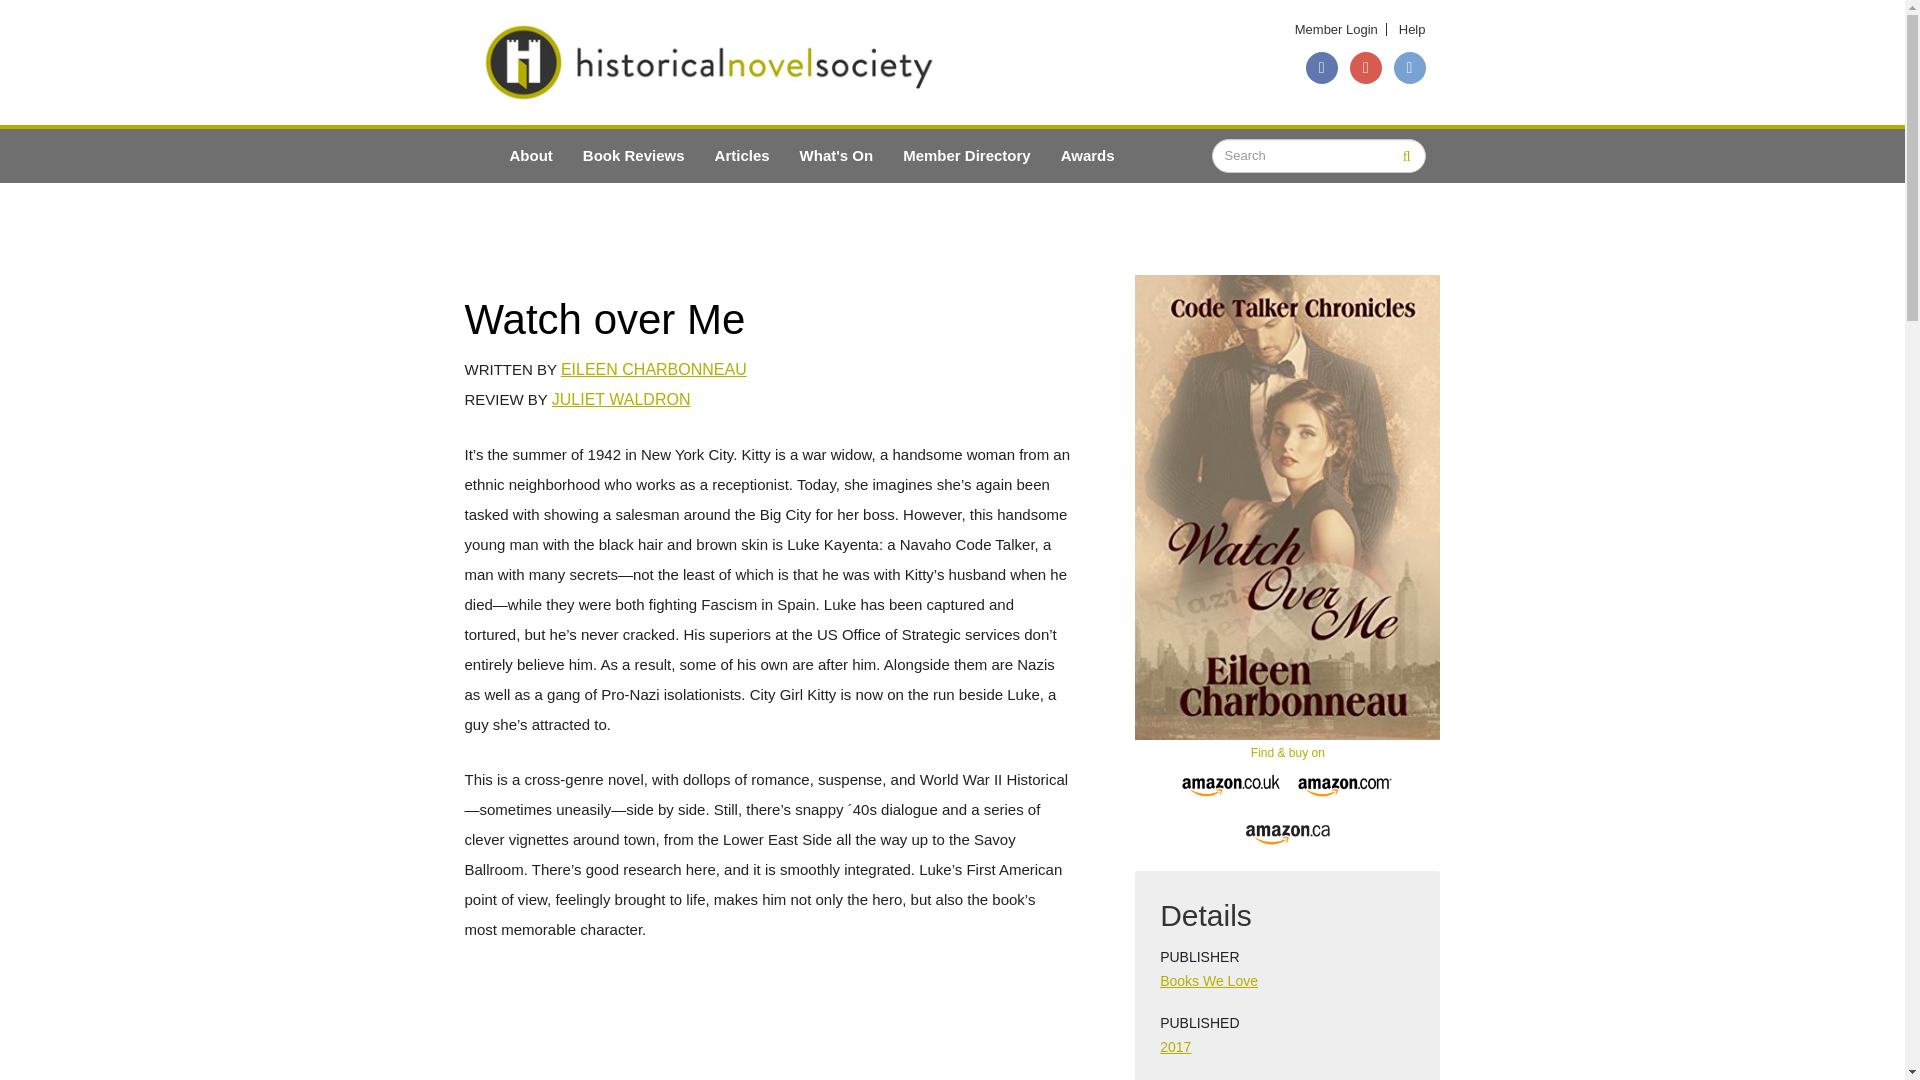  Describe the element at coordinates (1366, 68) in the screenshot. I see `youtube` at that location.